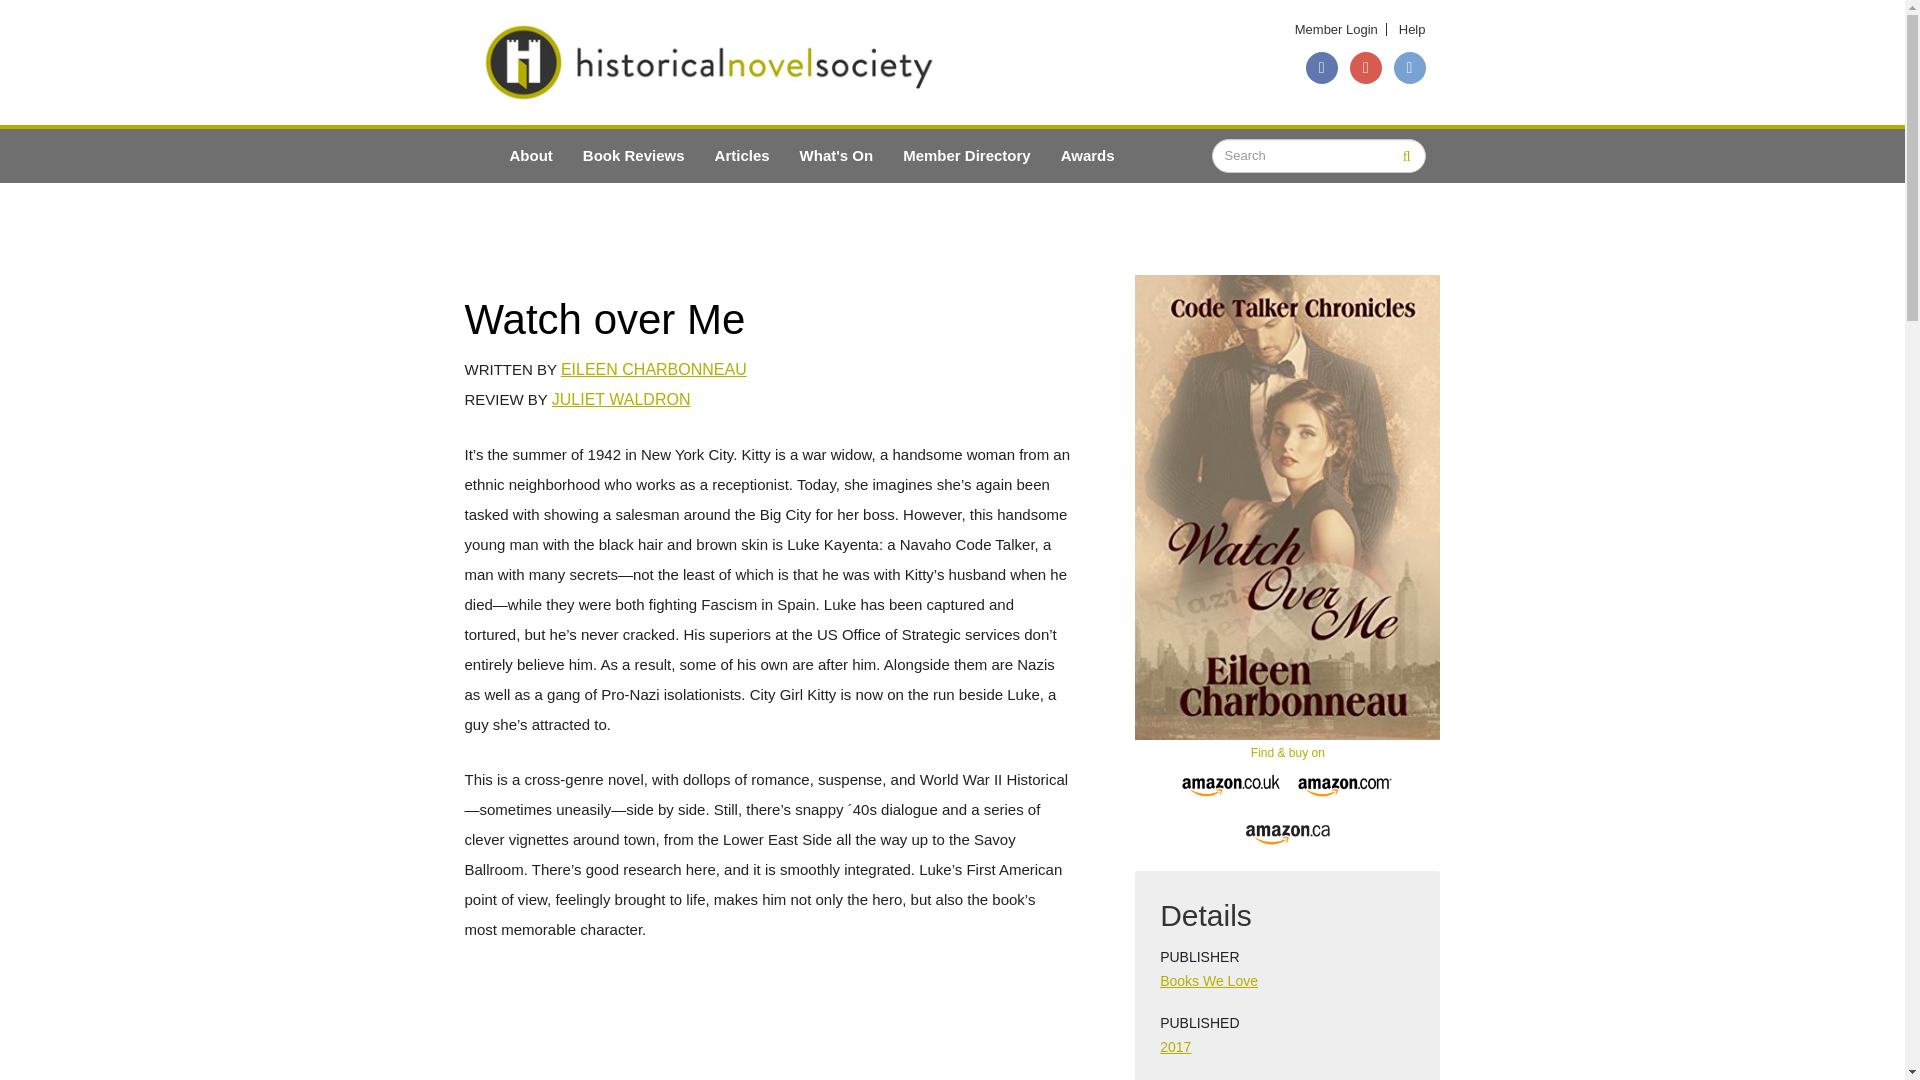  Describe the element at coordinates (1366, 68) in the screenshot. I see `youtube` at that location.